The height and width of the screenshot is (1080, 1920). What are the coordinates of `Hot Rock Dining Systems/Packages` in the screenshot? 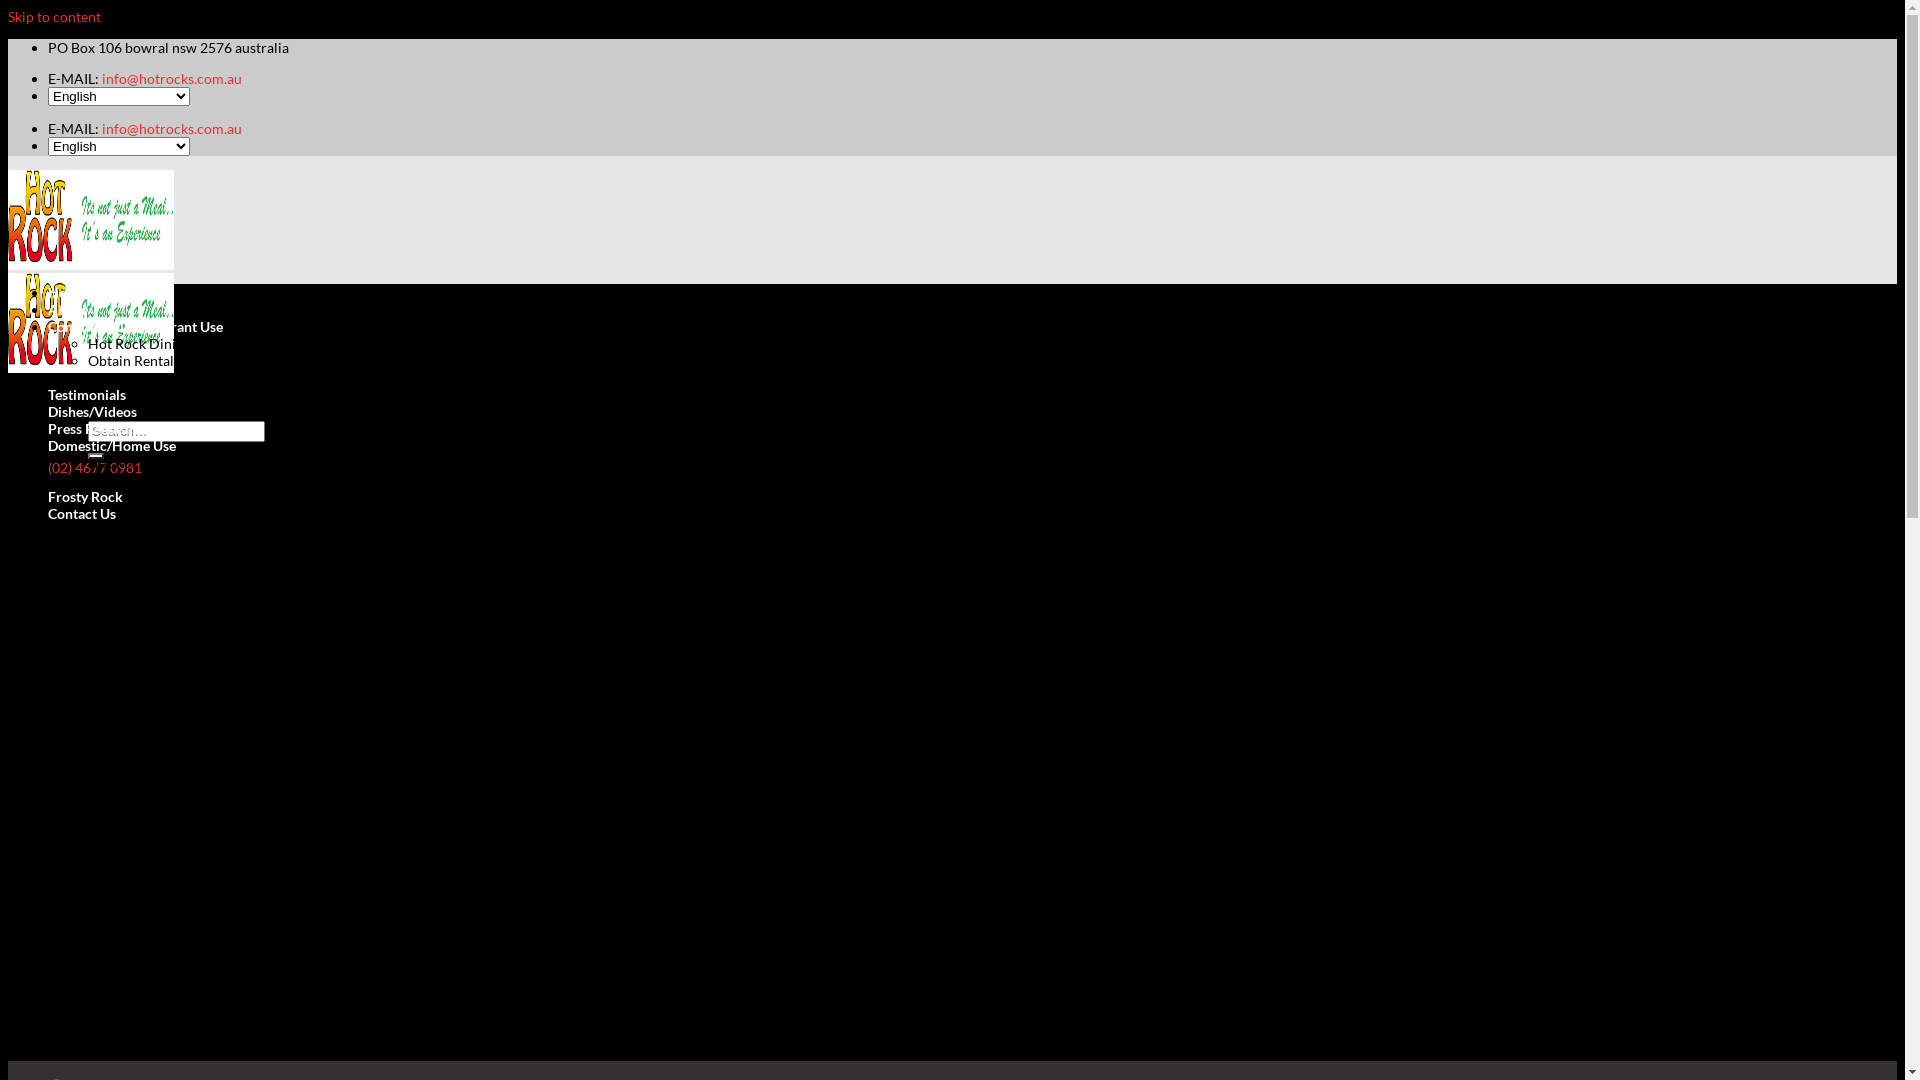 It's located at (197, 344).